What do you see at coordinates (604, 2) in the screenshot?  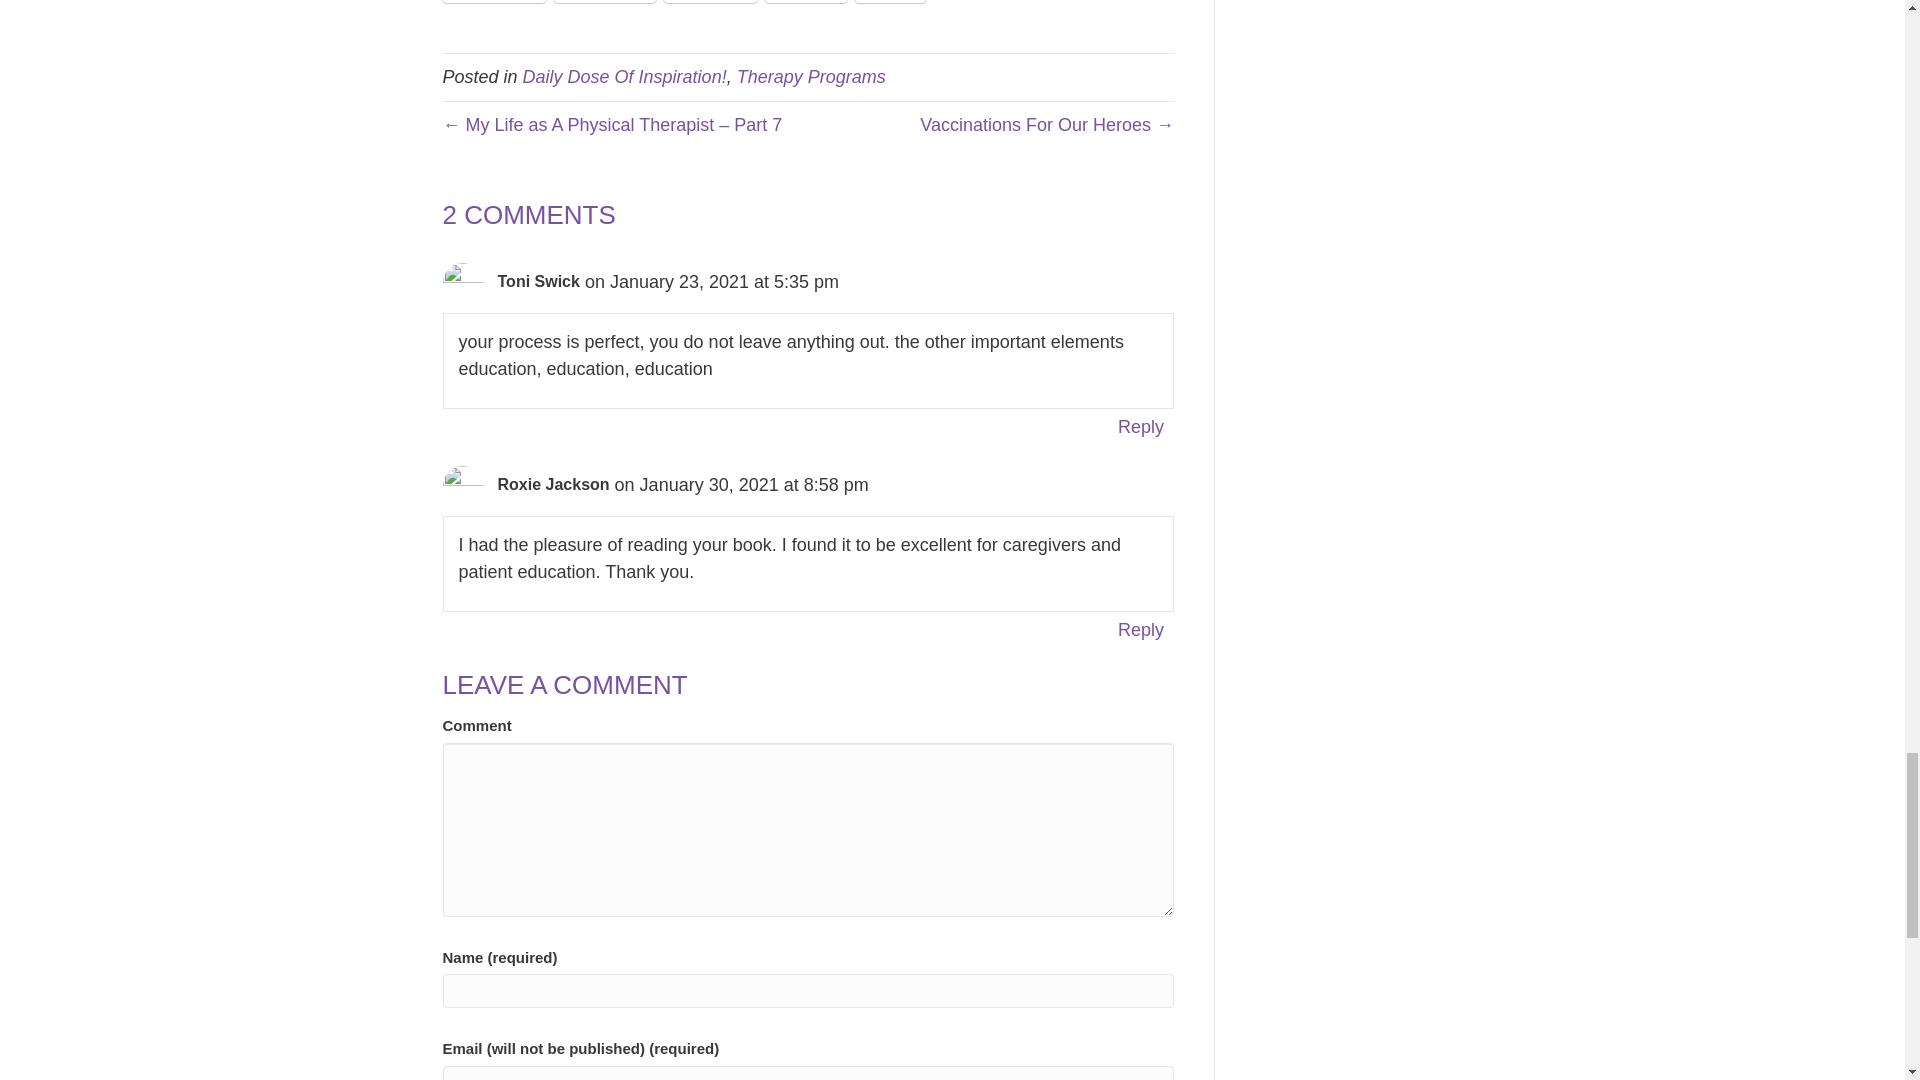 I see `Facebook` at bounding box center [604, 2].